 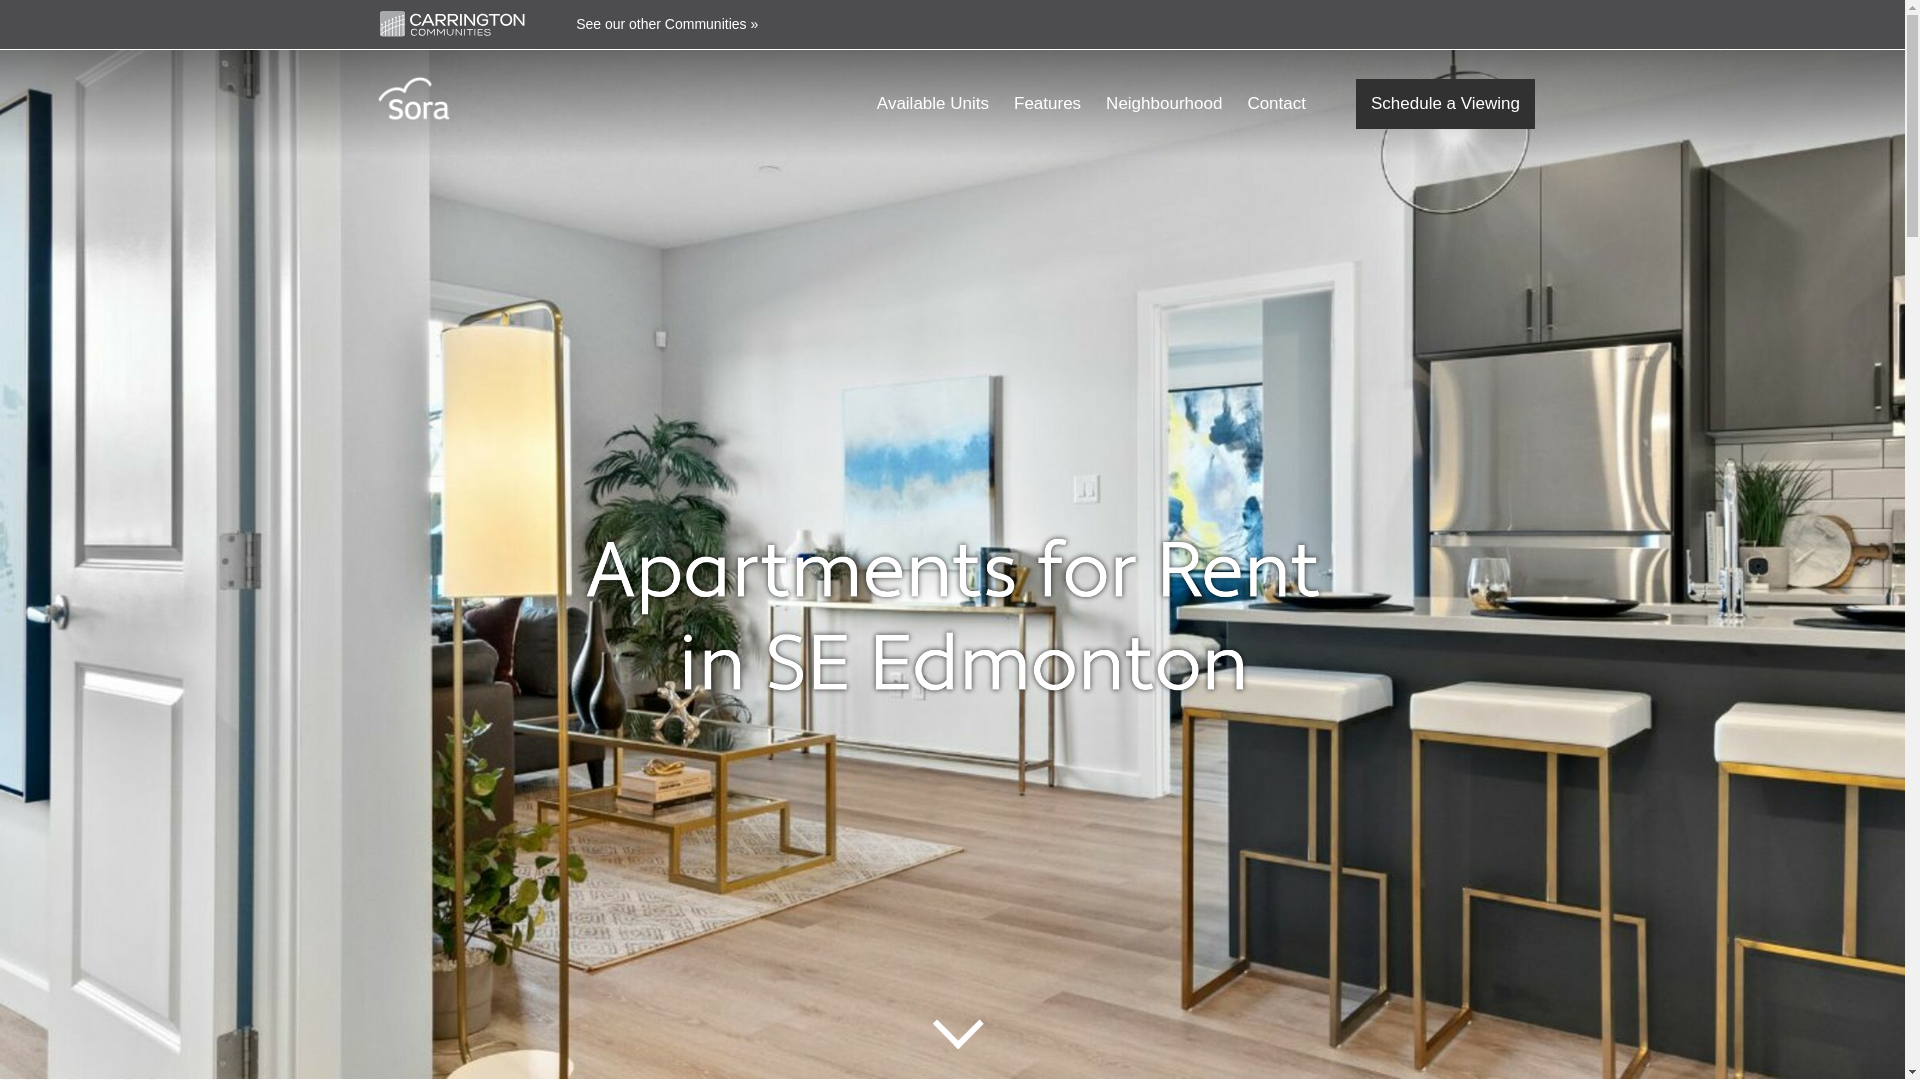 I want to click on Features, so click(x=1046, y=103).